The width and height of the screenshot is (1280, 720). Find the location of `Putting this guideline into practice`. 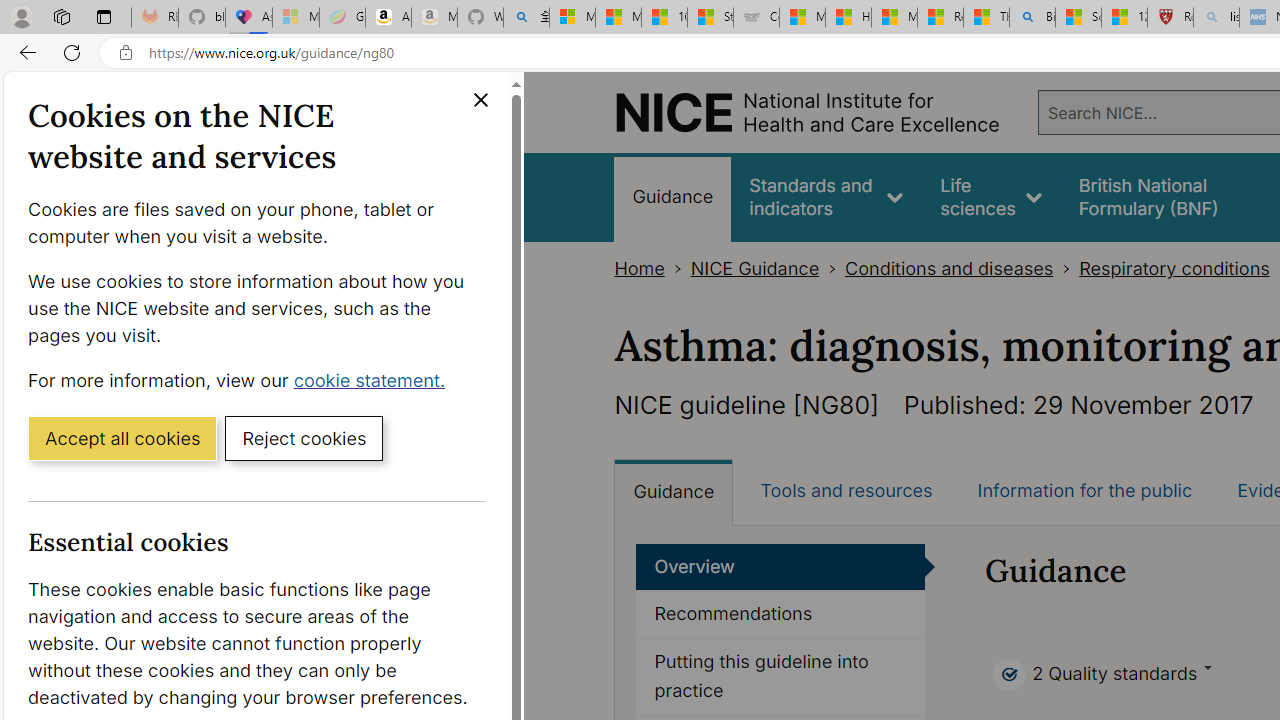

Putting this guideline into practice is located at coordinates (780, 676).